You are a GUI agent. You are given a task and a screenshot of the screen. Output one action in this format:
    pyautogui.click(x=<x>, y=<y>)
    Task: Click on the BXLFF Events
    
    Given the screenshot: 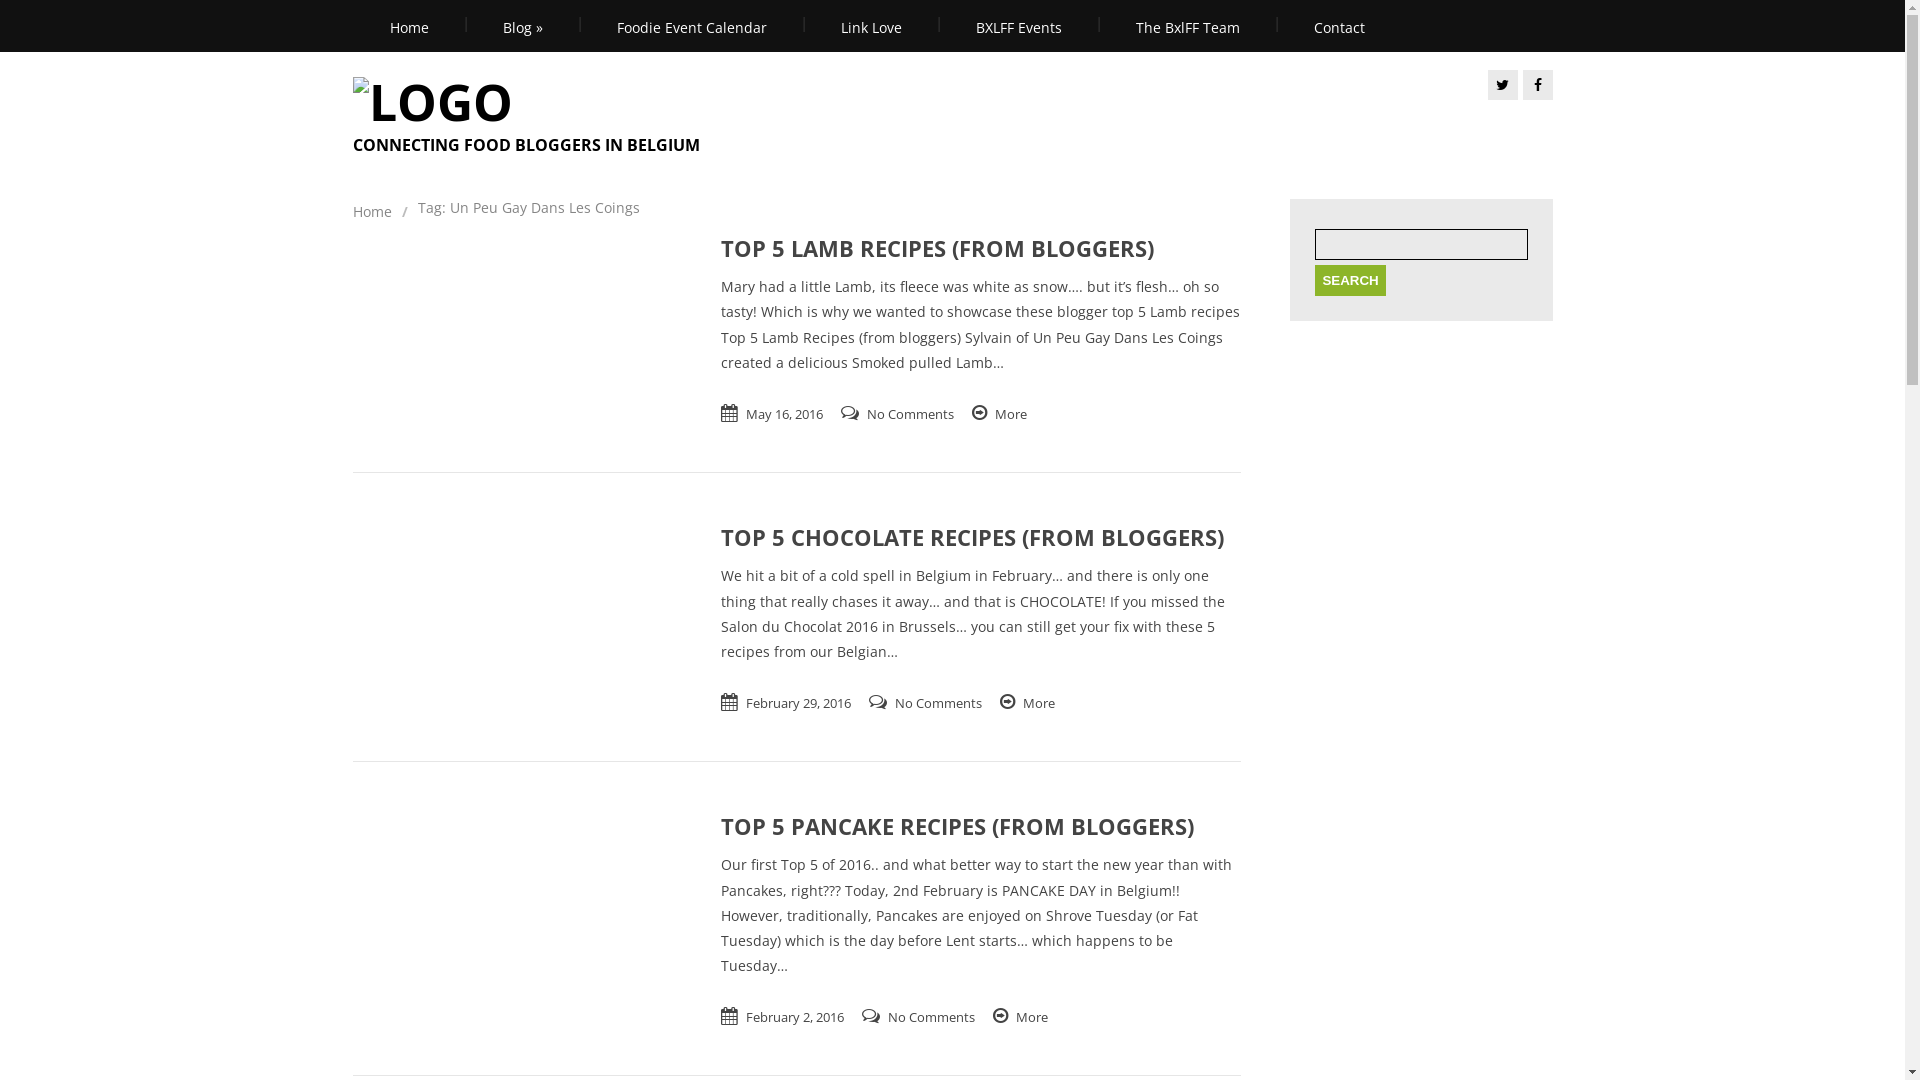 What is the action you would take?
    pyautogui.click(x=1018, y=26)
    